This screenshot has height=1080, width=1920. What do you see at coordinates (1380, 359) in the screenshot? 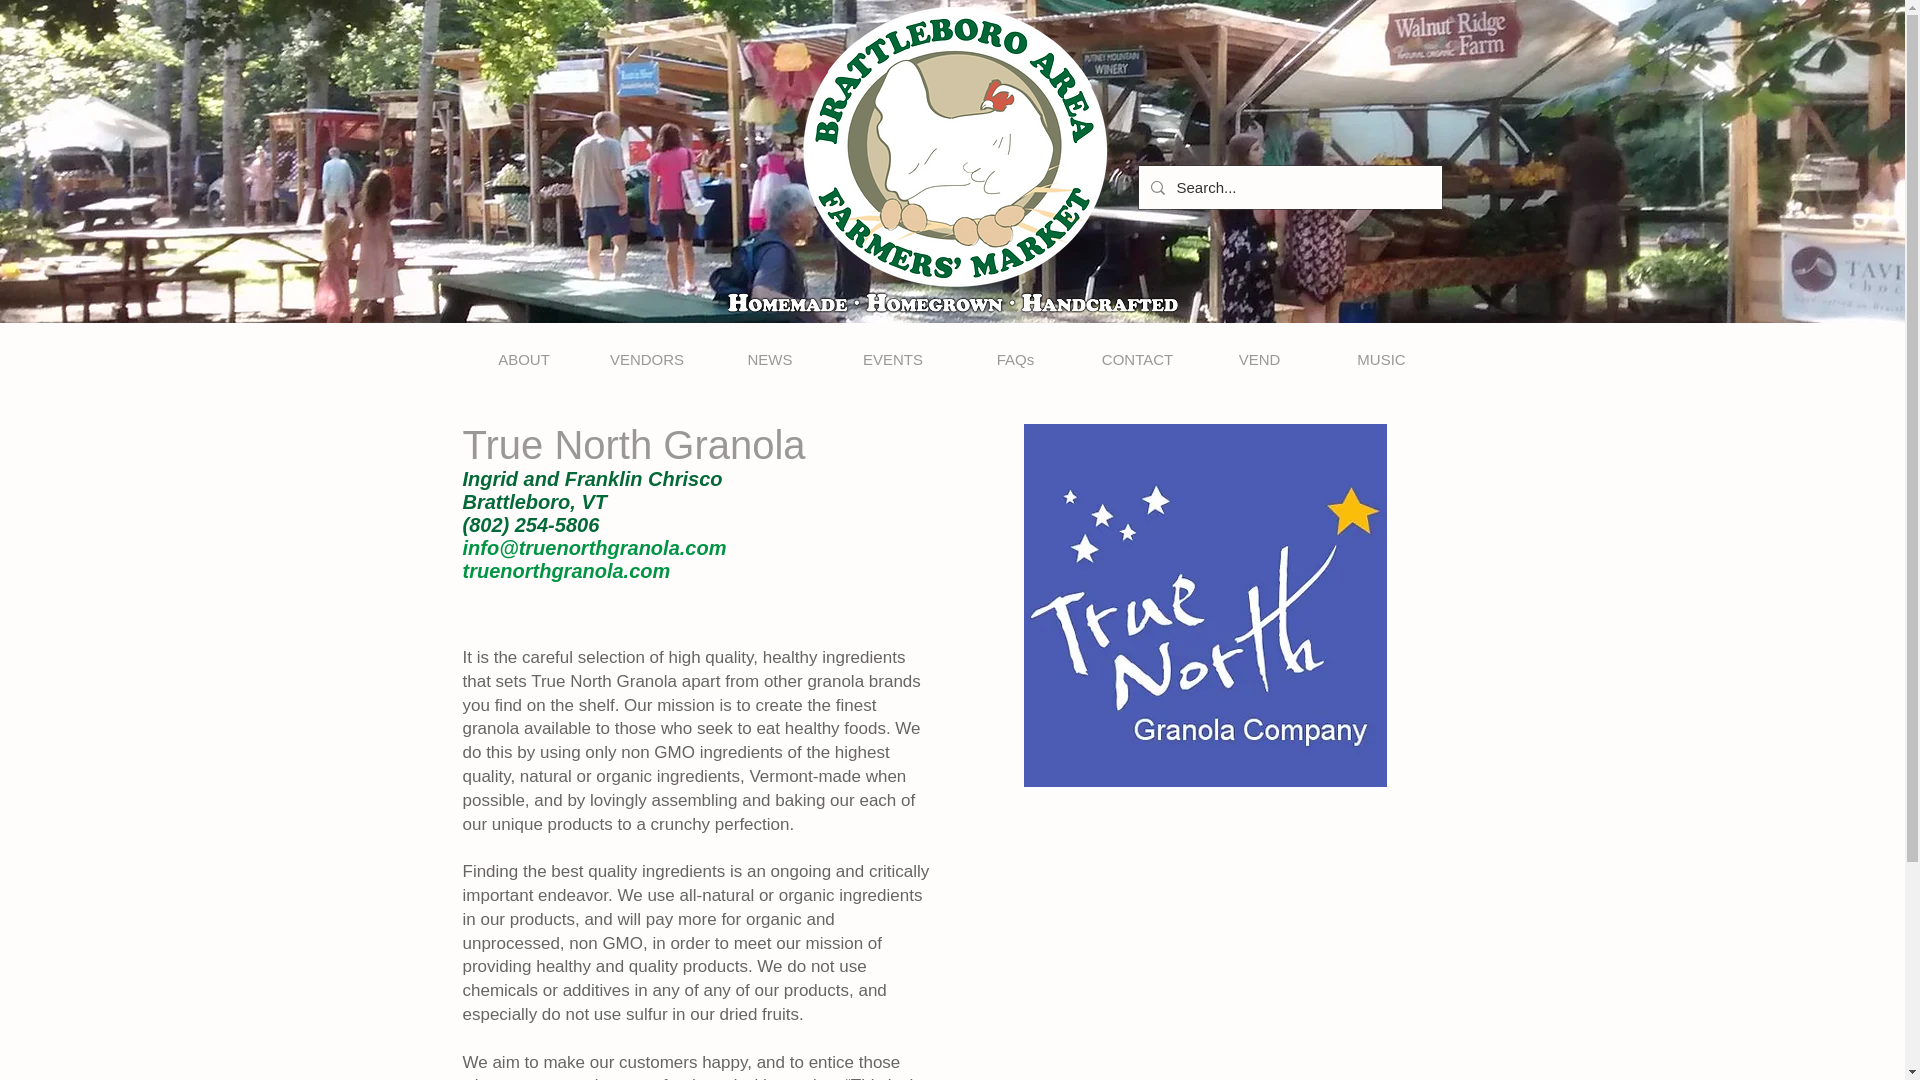
I see `MUSIC` at bounding box center [1380, 359].